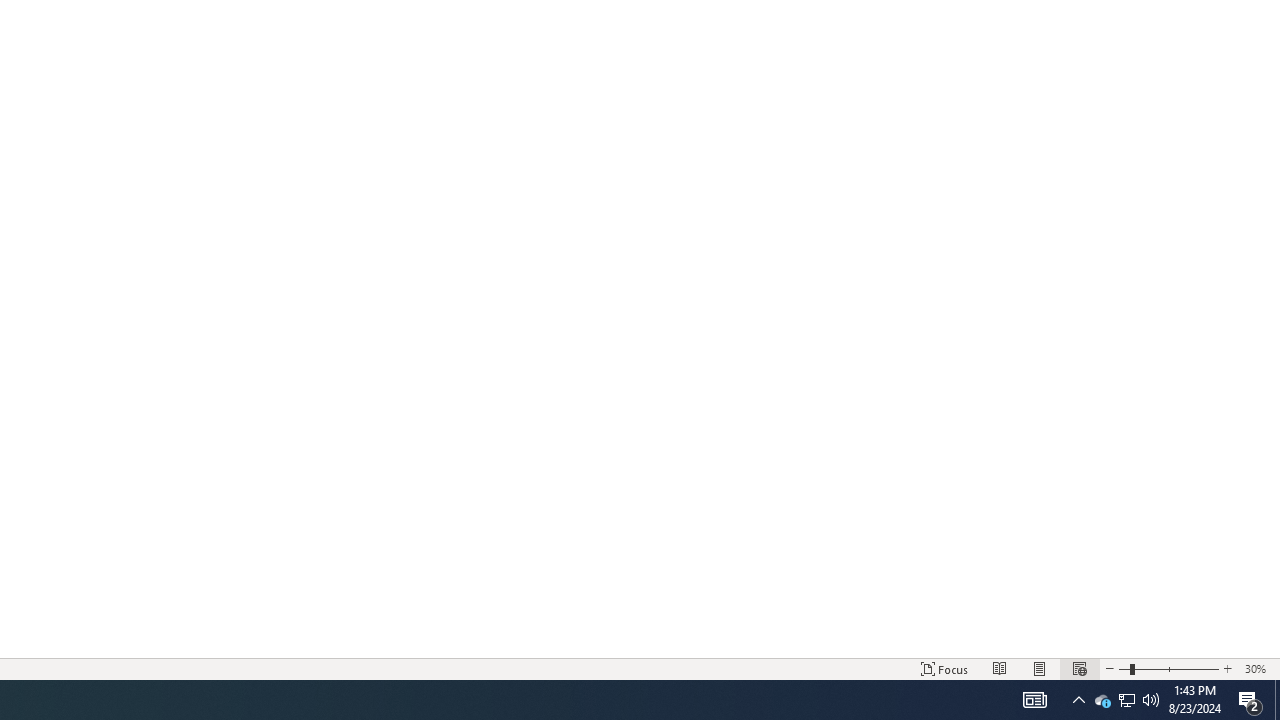 This screenshot has width=1280, height=720. What do you see at coordinates (1168, 668) in the screenshot?
I see `Zoom` at bounding box center [1168, 668].